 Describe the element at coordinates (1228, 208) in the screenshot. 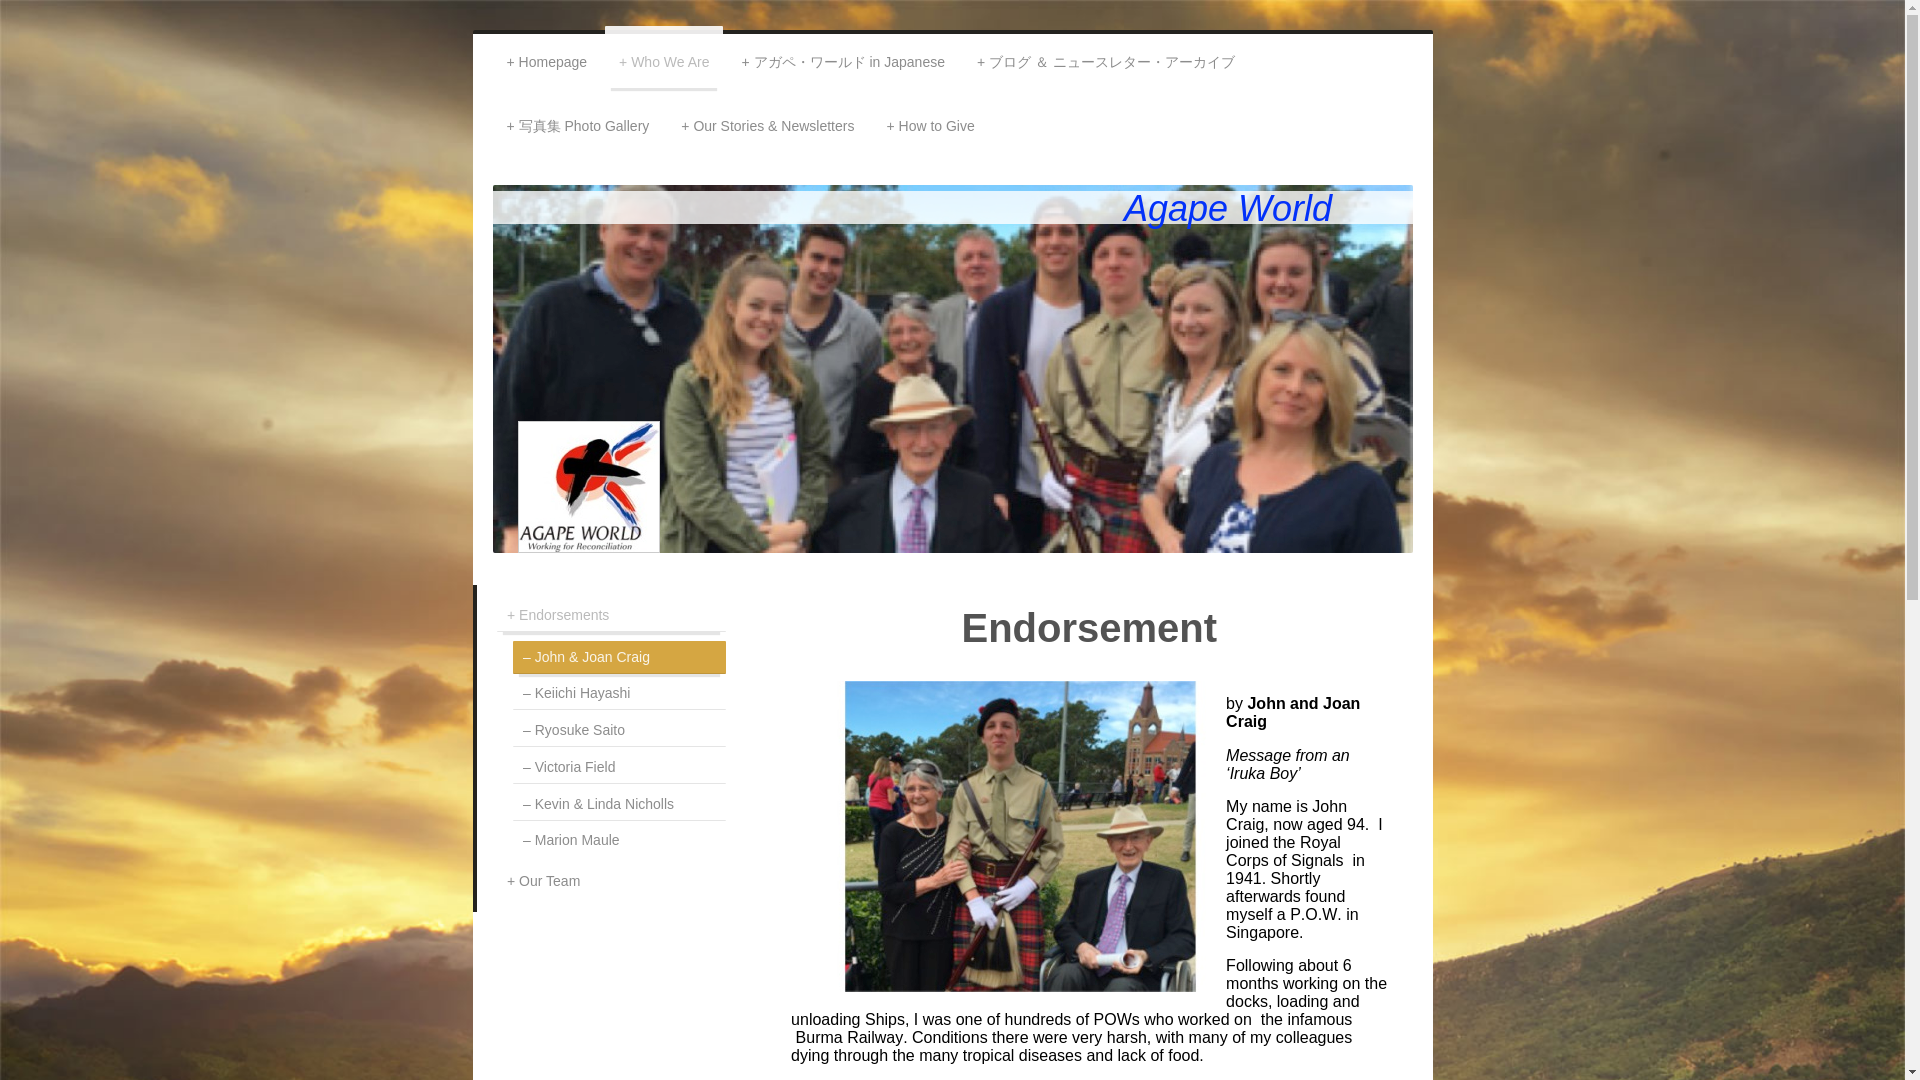

I see `Agape World` at that location.